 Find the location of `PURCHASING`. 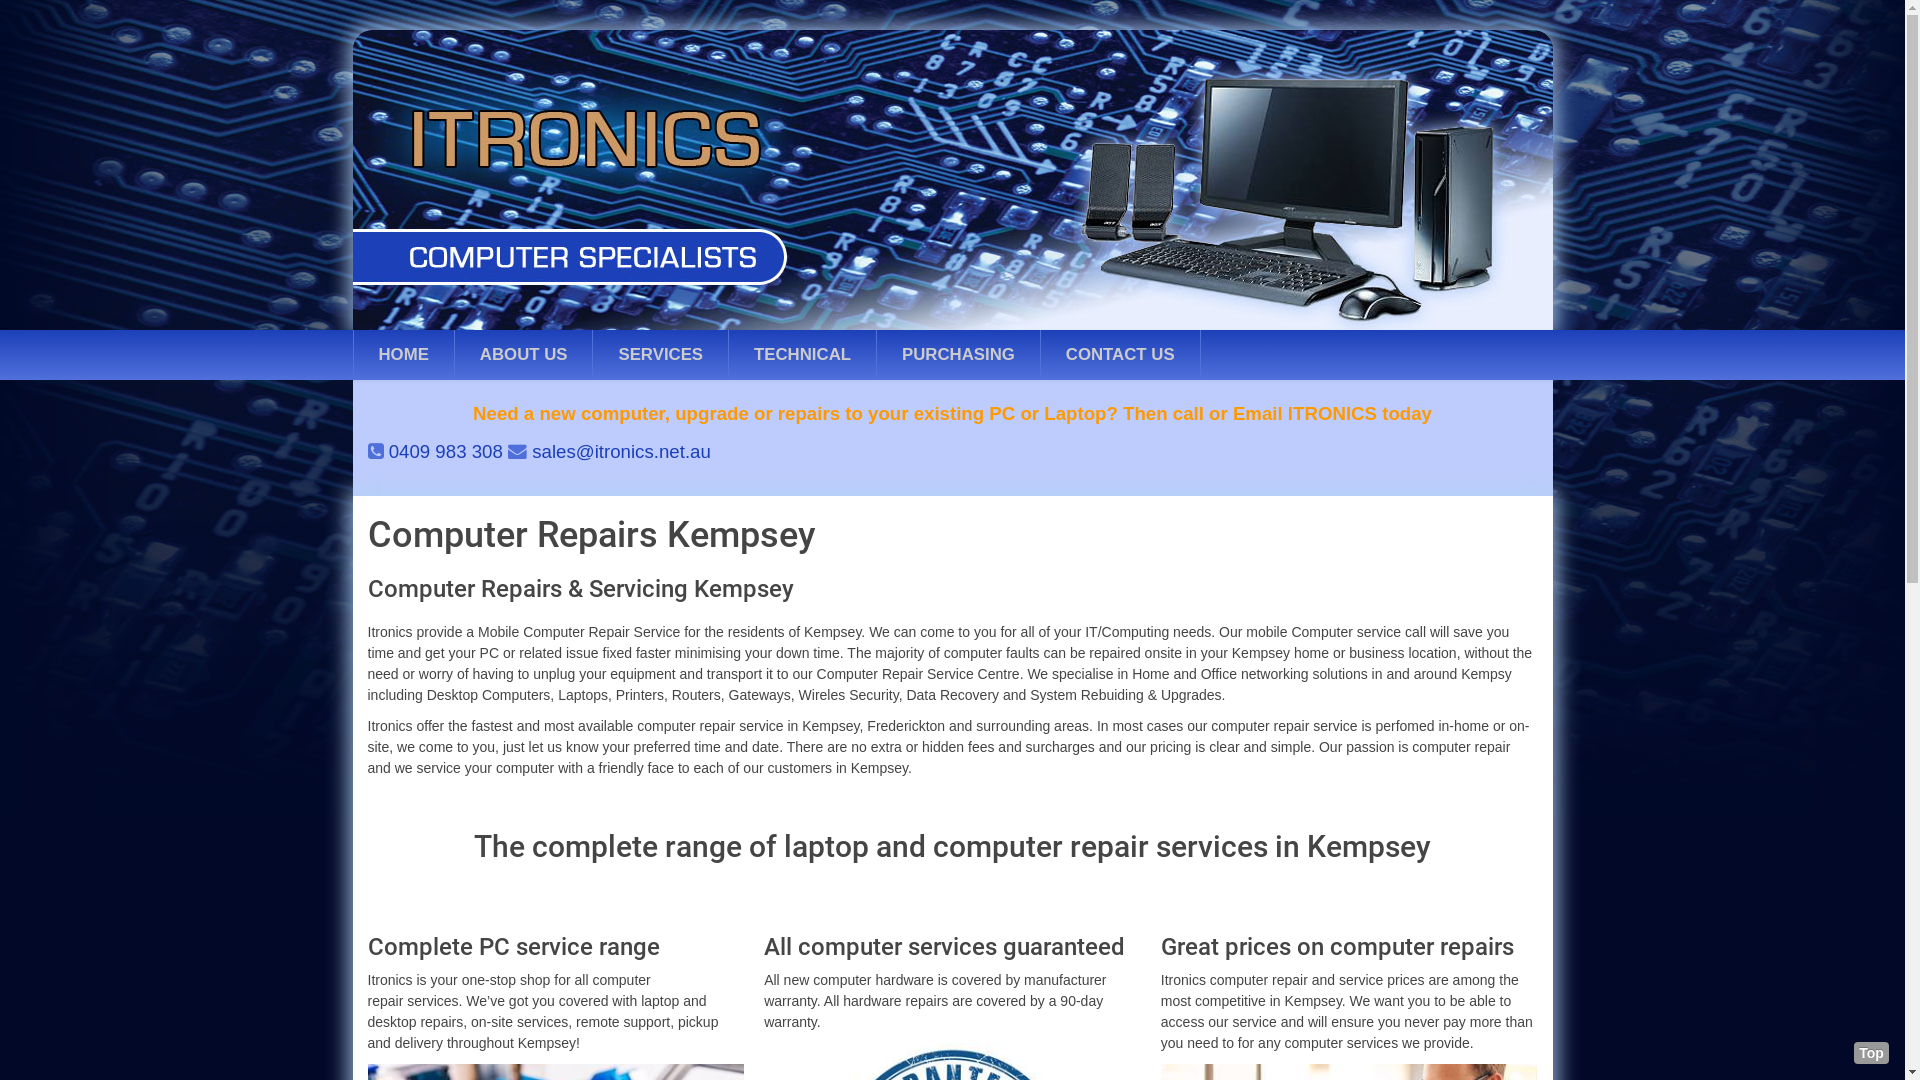

PURCHASING is located at coordinates (958, 355).